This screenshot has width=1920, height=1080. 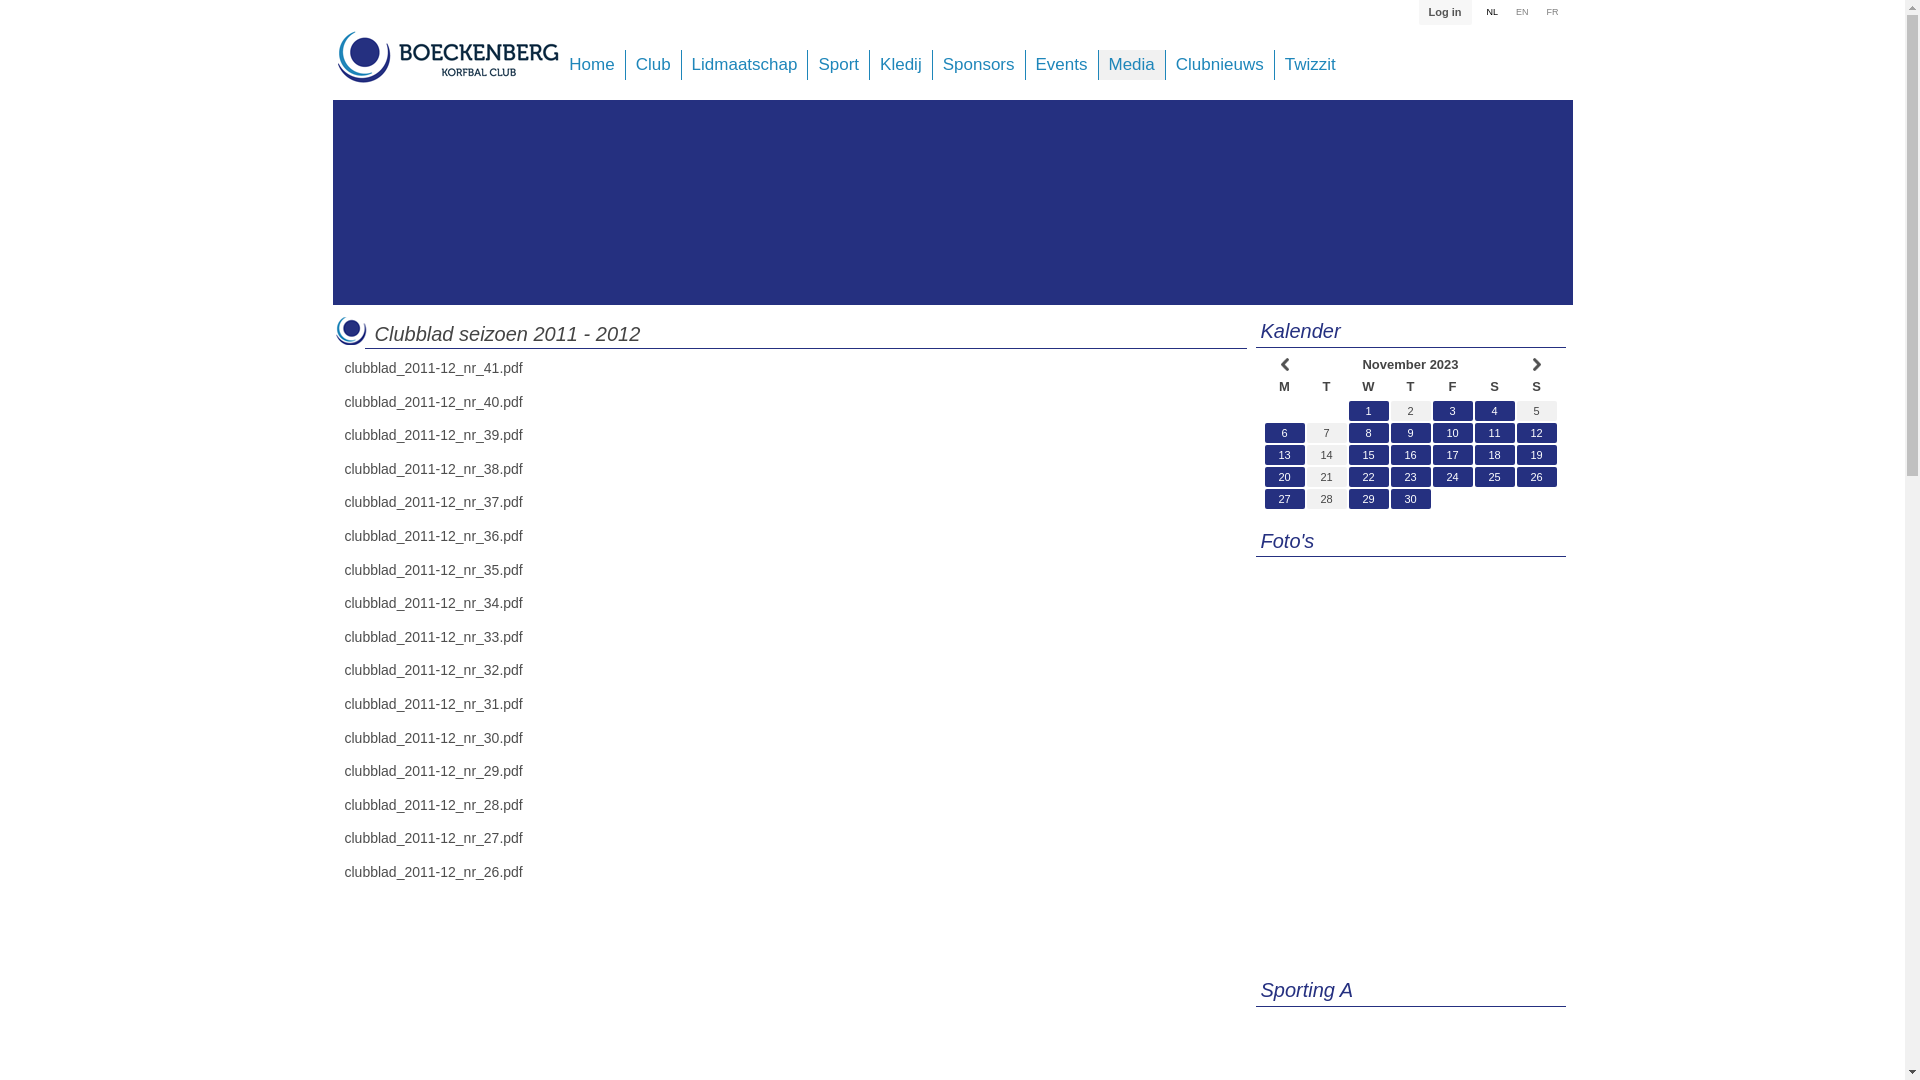 What do you see at coordinates (1452, 455) in the screenshot?
I see `17` at bounding box center [1452, 455].